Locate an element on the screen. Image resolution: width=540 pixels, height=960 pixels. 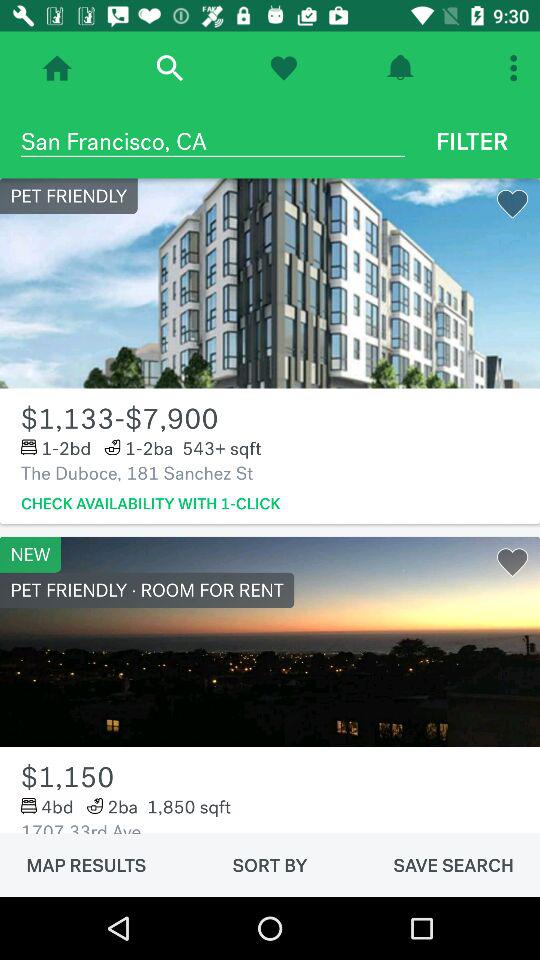
press the item next to map results is located at coordinates (270, 865).